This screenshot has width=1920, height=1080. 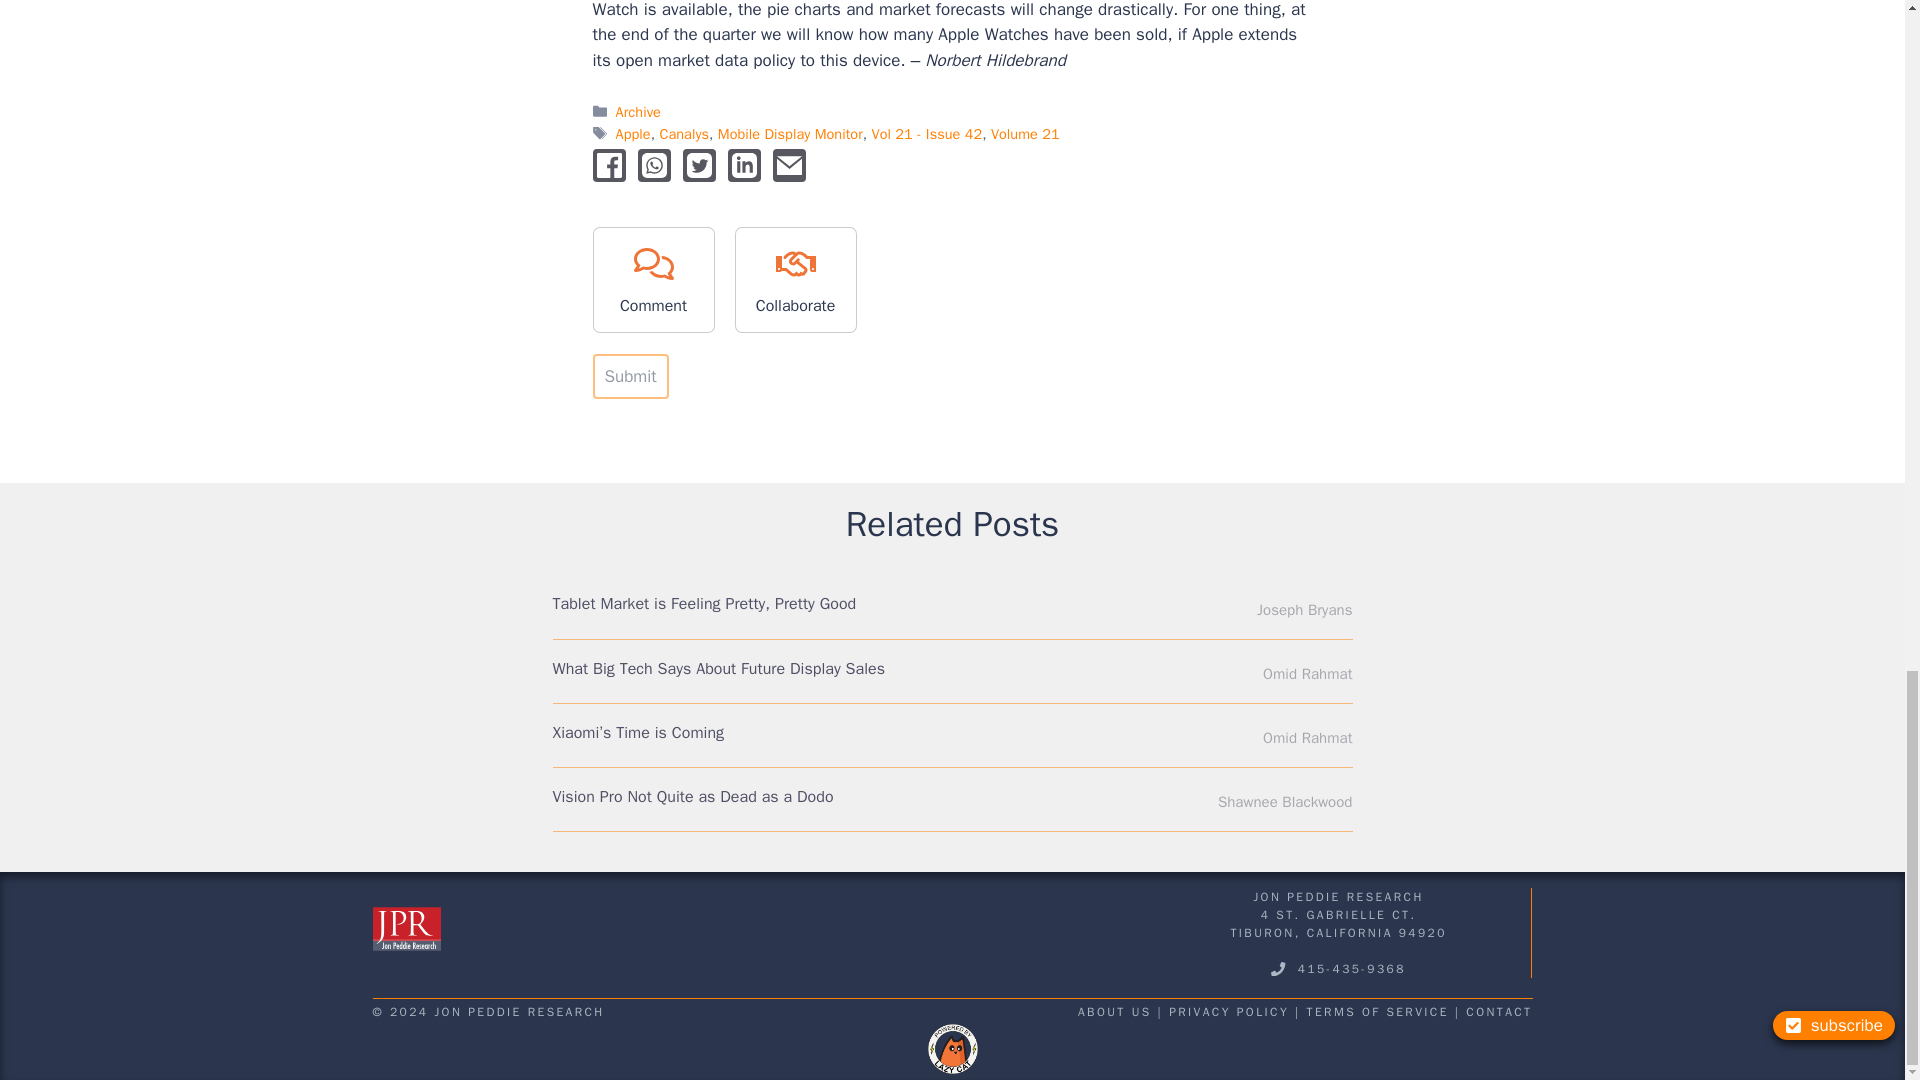 What do you see at coordinates (630, 376) in the screenshot?
I see `Submit` at bounding box center [630, 376].